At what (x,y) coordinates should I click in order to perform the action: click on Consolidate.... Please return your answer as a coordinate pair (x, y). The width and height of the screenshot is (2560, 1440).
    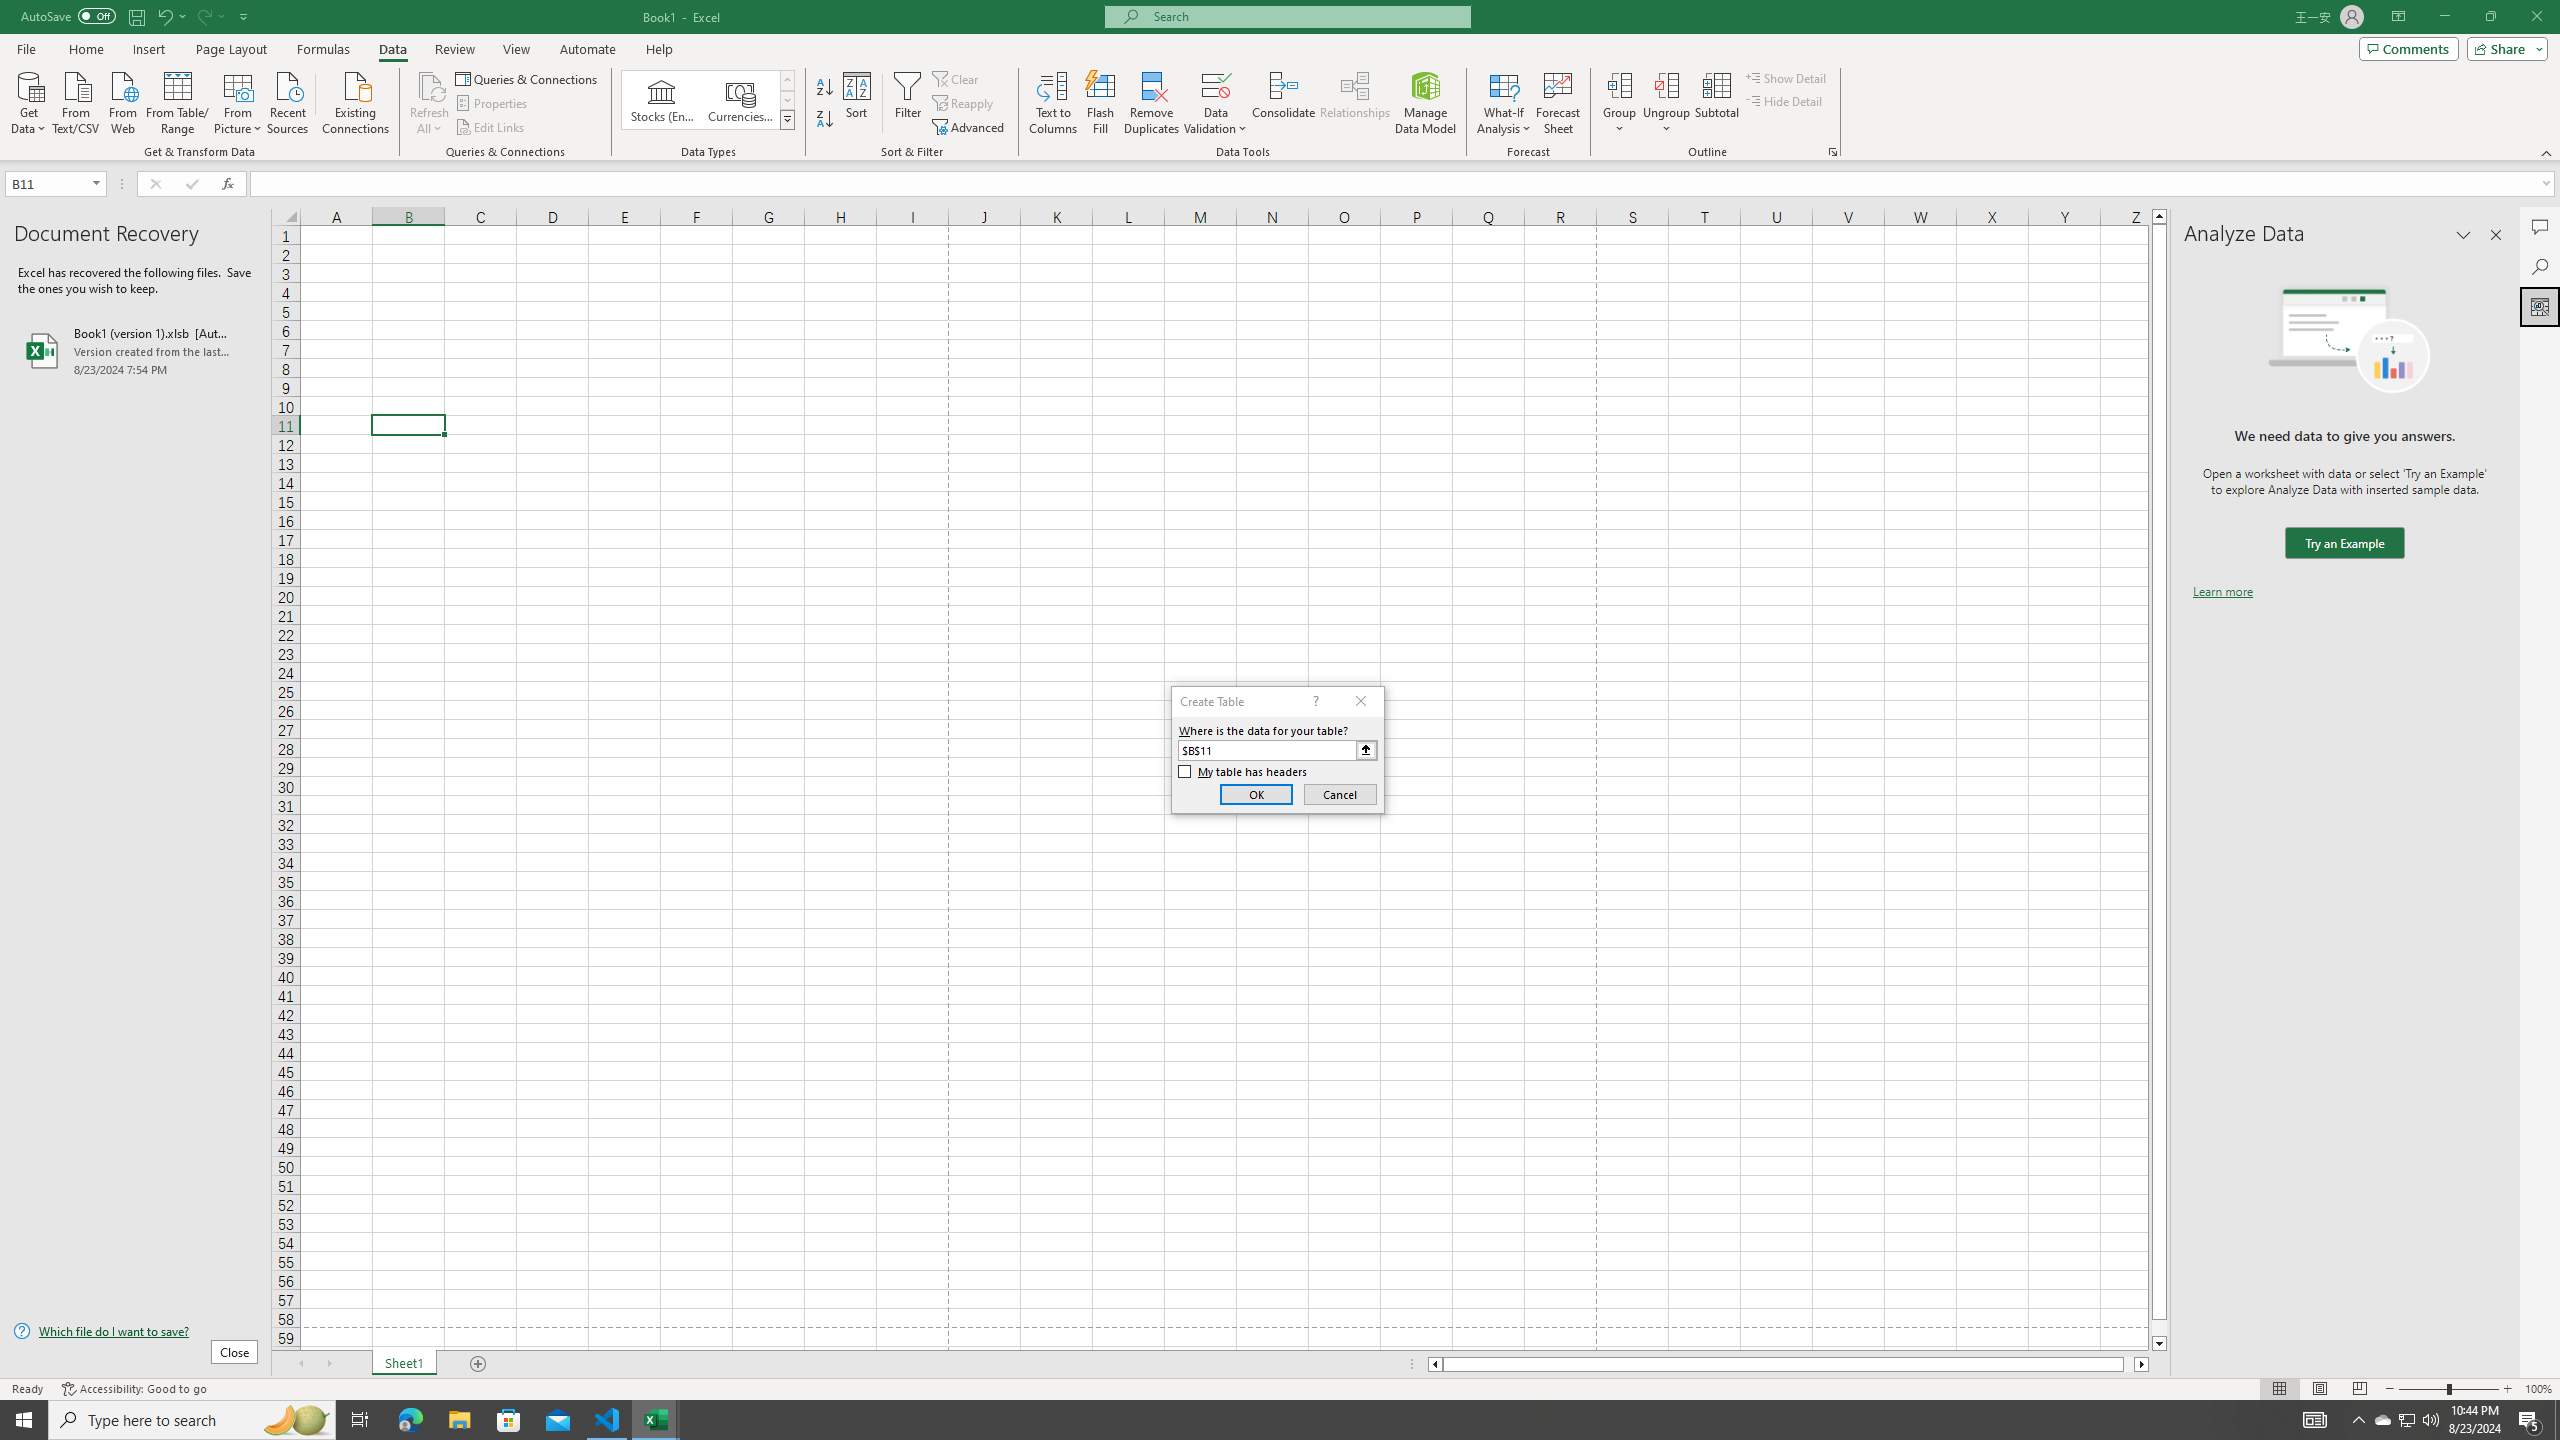
    Looking at the image, I should click on (1284, 103).